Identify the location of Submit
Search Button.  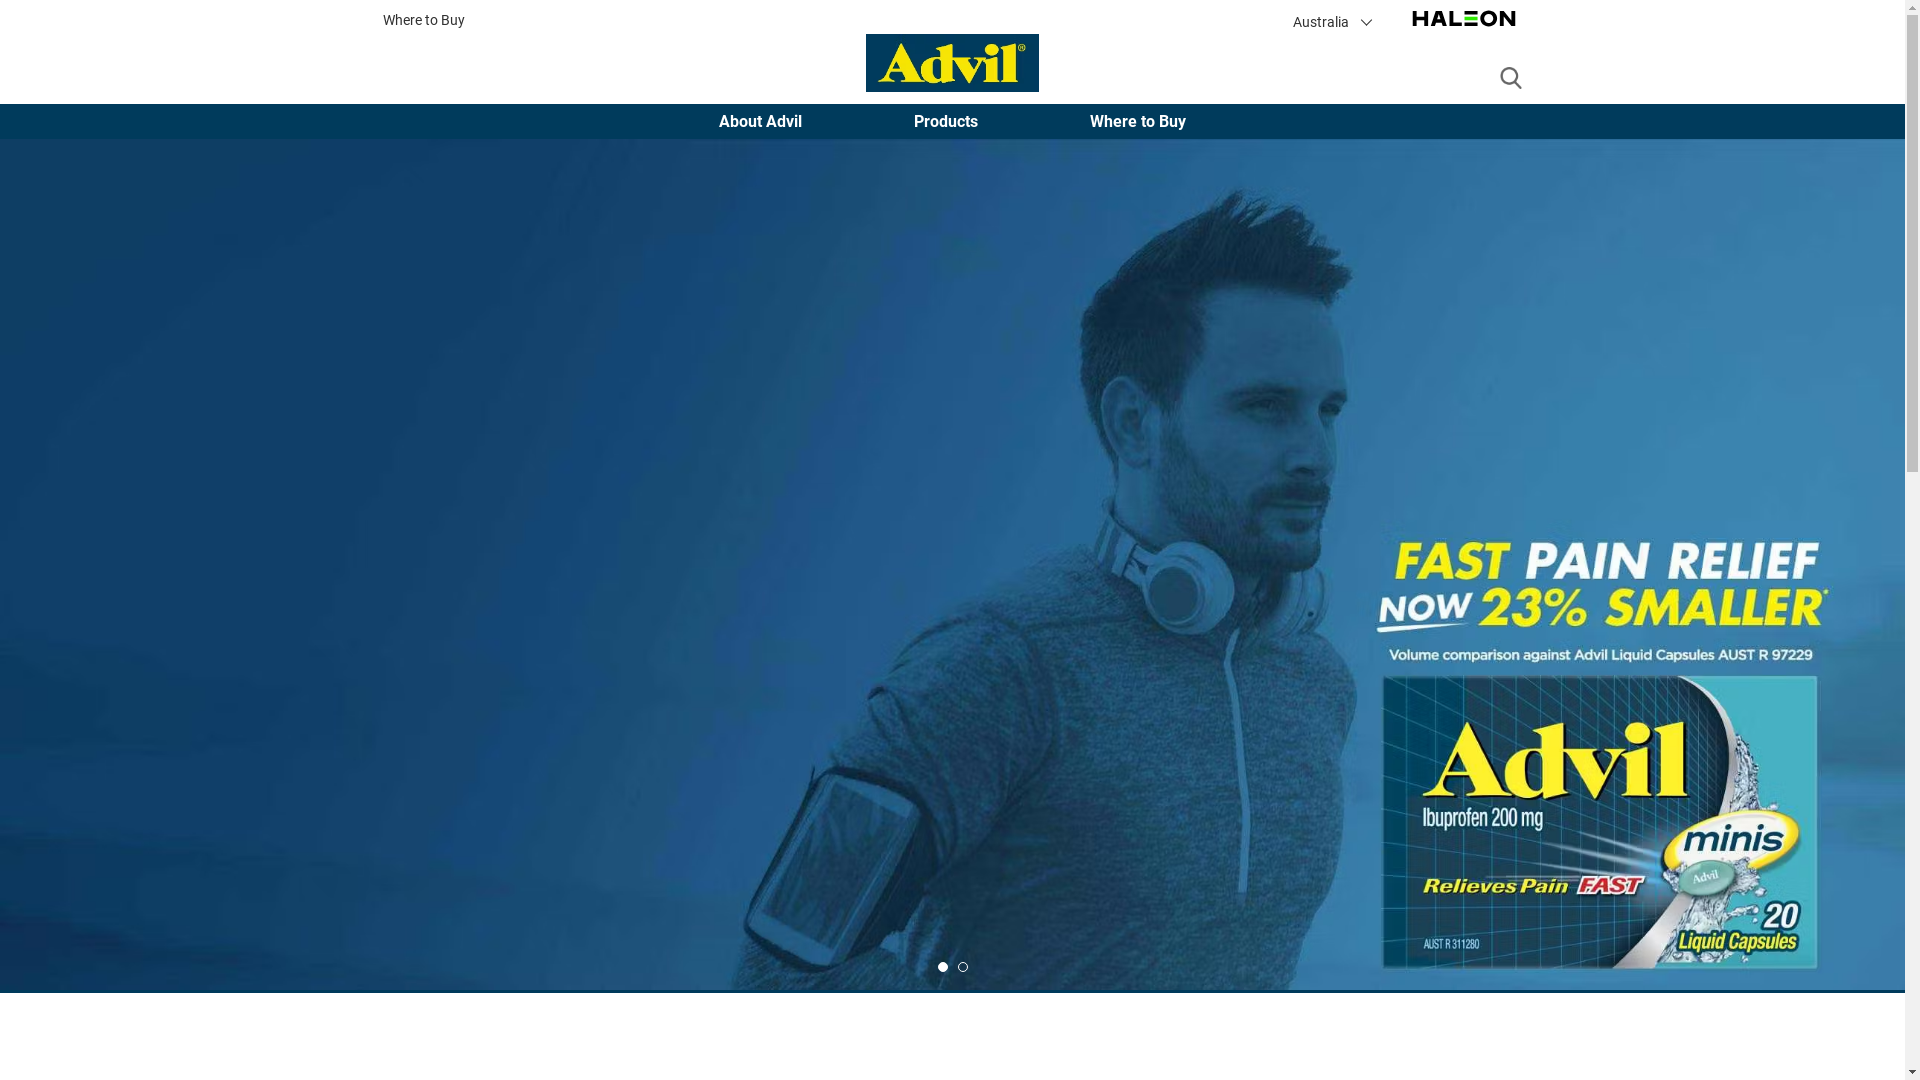
(1510, 79).